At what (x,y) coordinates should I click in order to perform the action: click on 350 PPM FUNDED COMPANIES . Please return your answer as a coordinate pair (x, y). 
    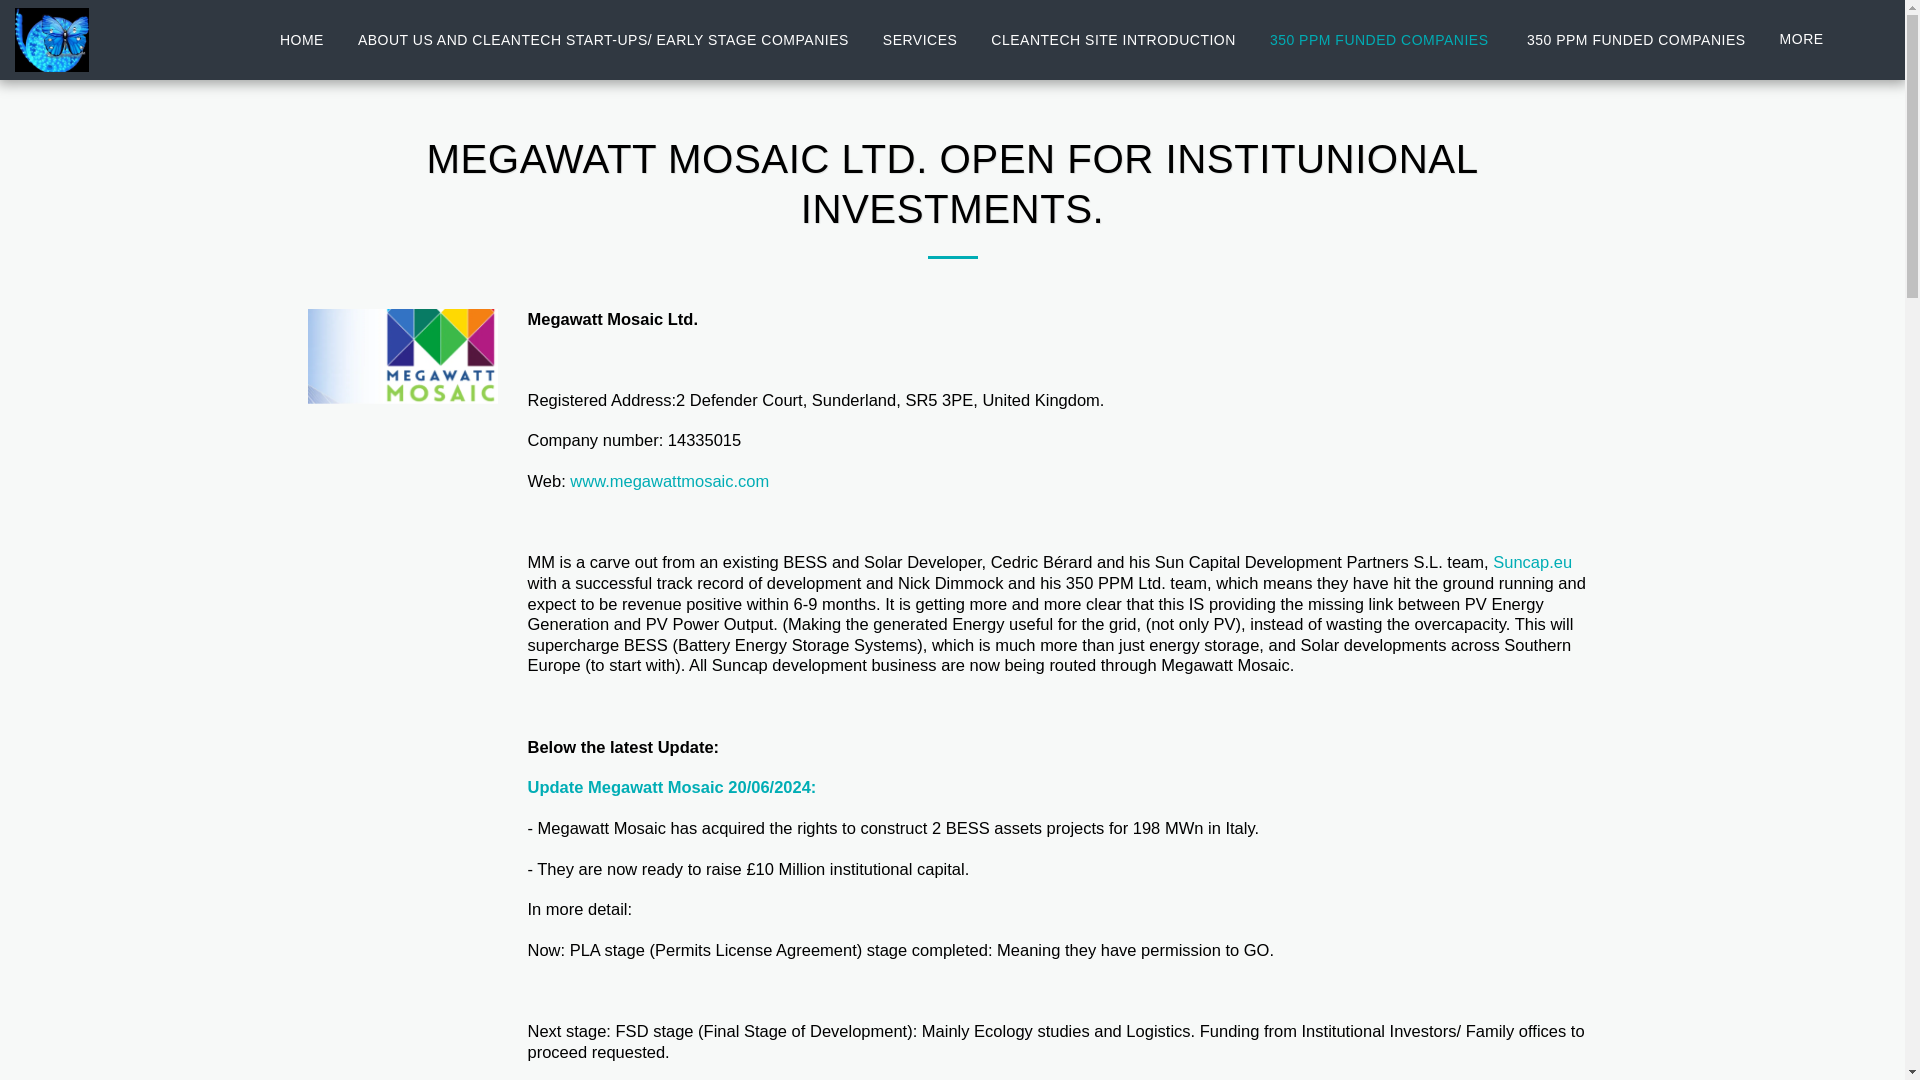
    Looking at the image, I should click on (1381, 40).